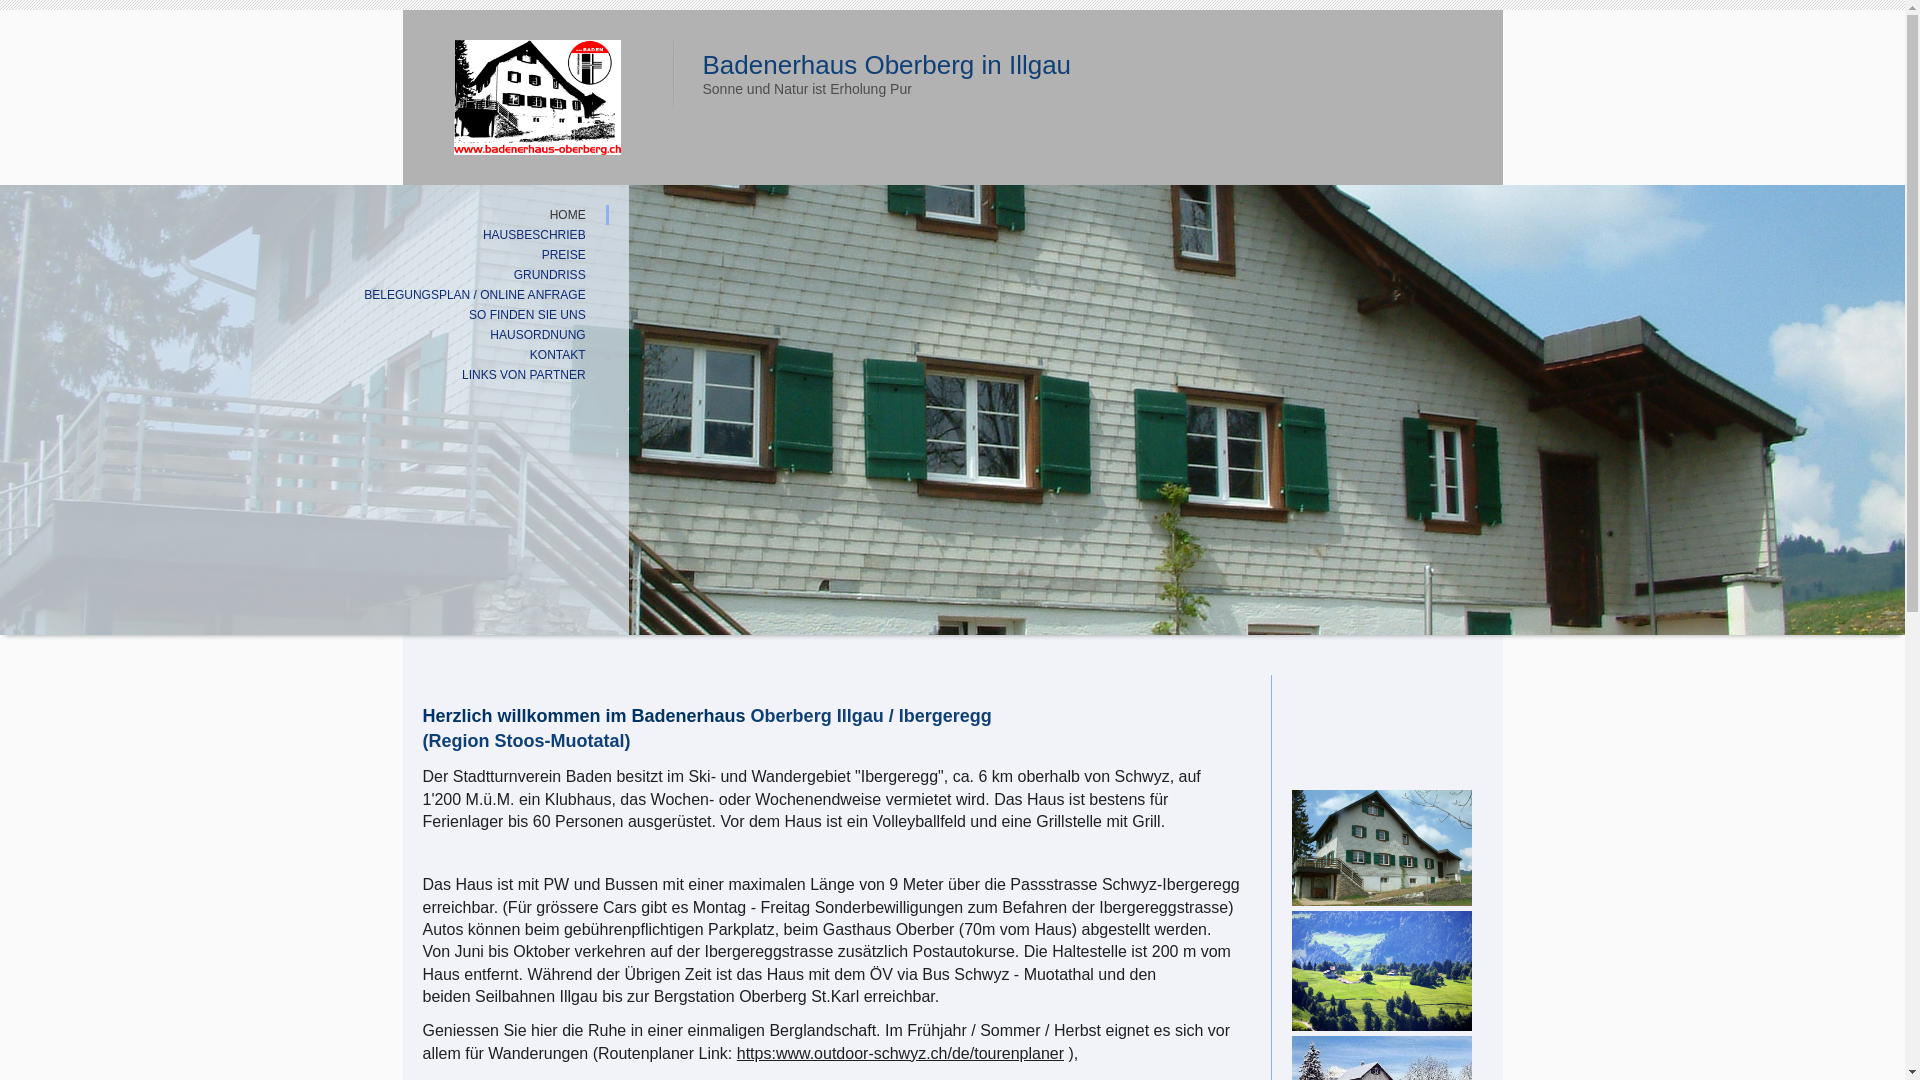  Describe the element at coordinates (304, 255) in the screenshot. I see `PREISE` at that location.